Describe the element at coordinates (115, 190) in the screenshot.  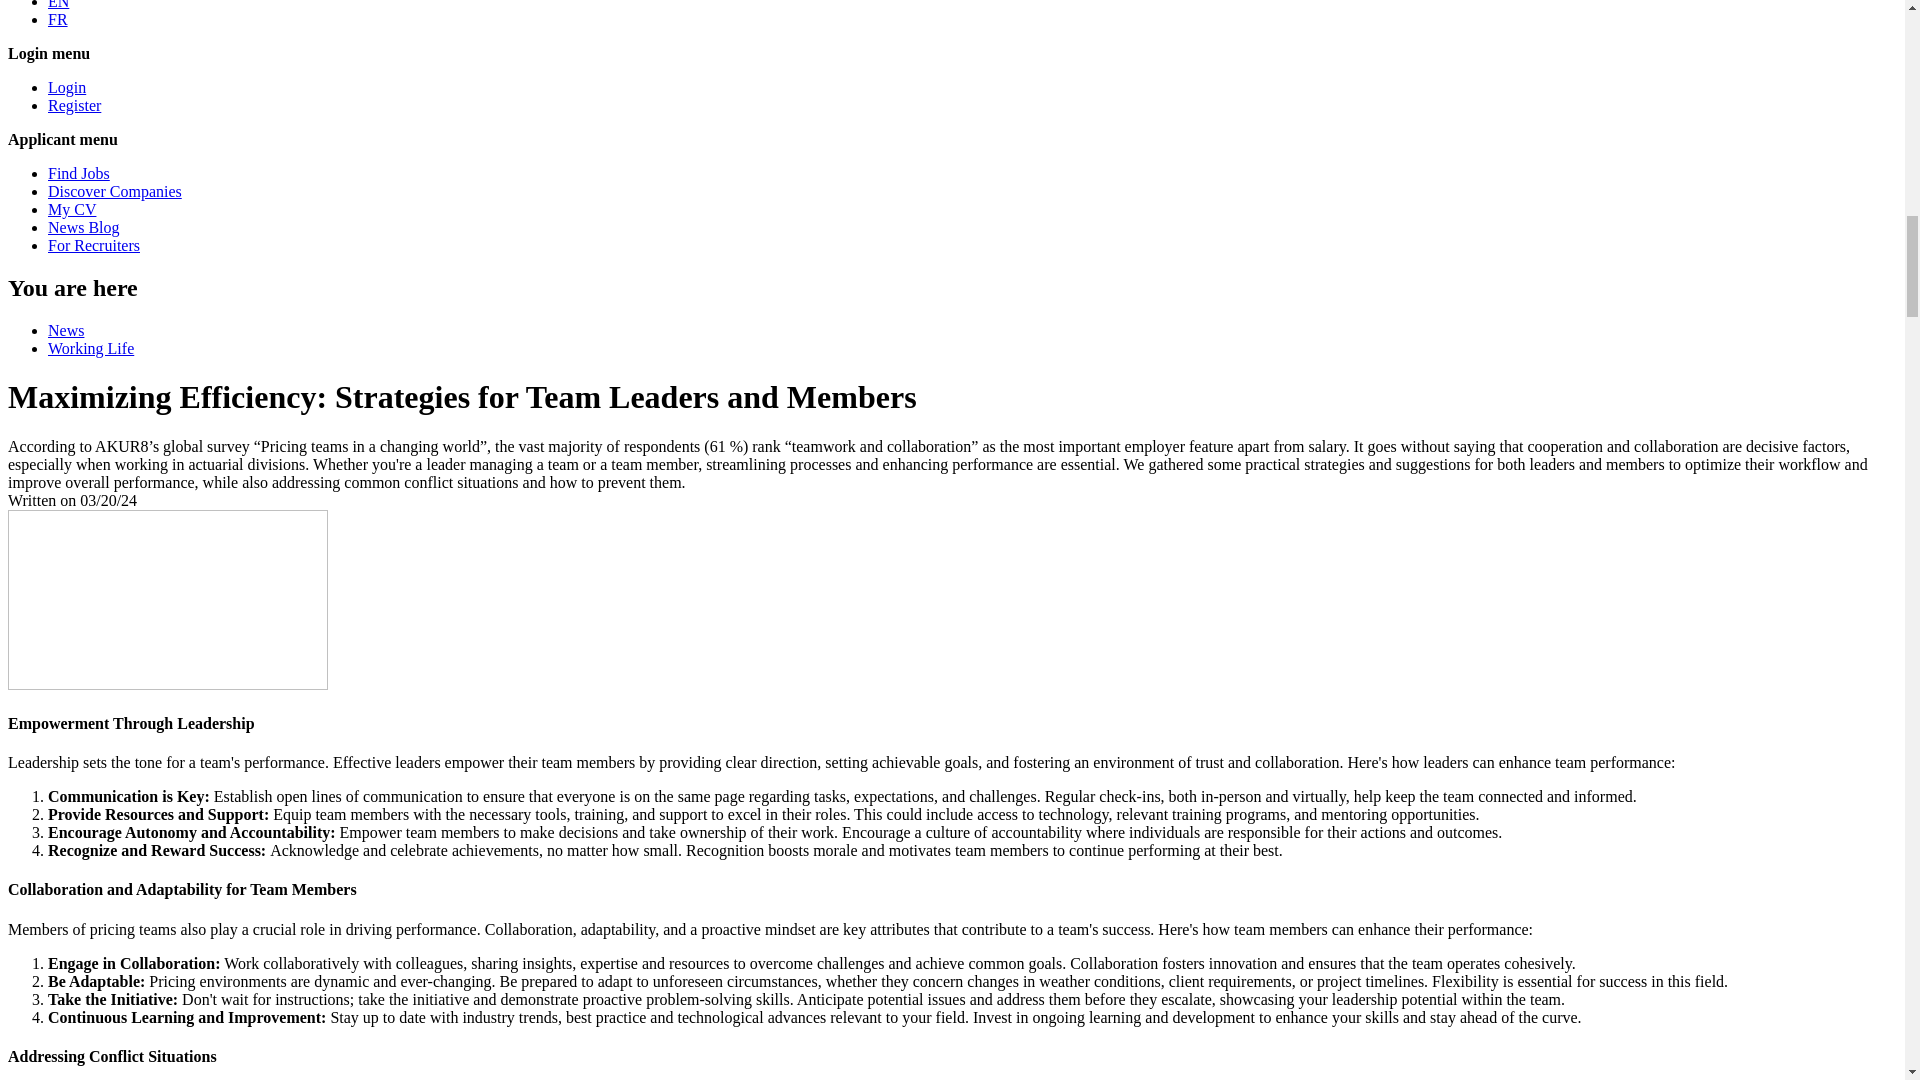
I see `Discover Companies` at that location.